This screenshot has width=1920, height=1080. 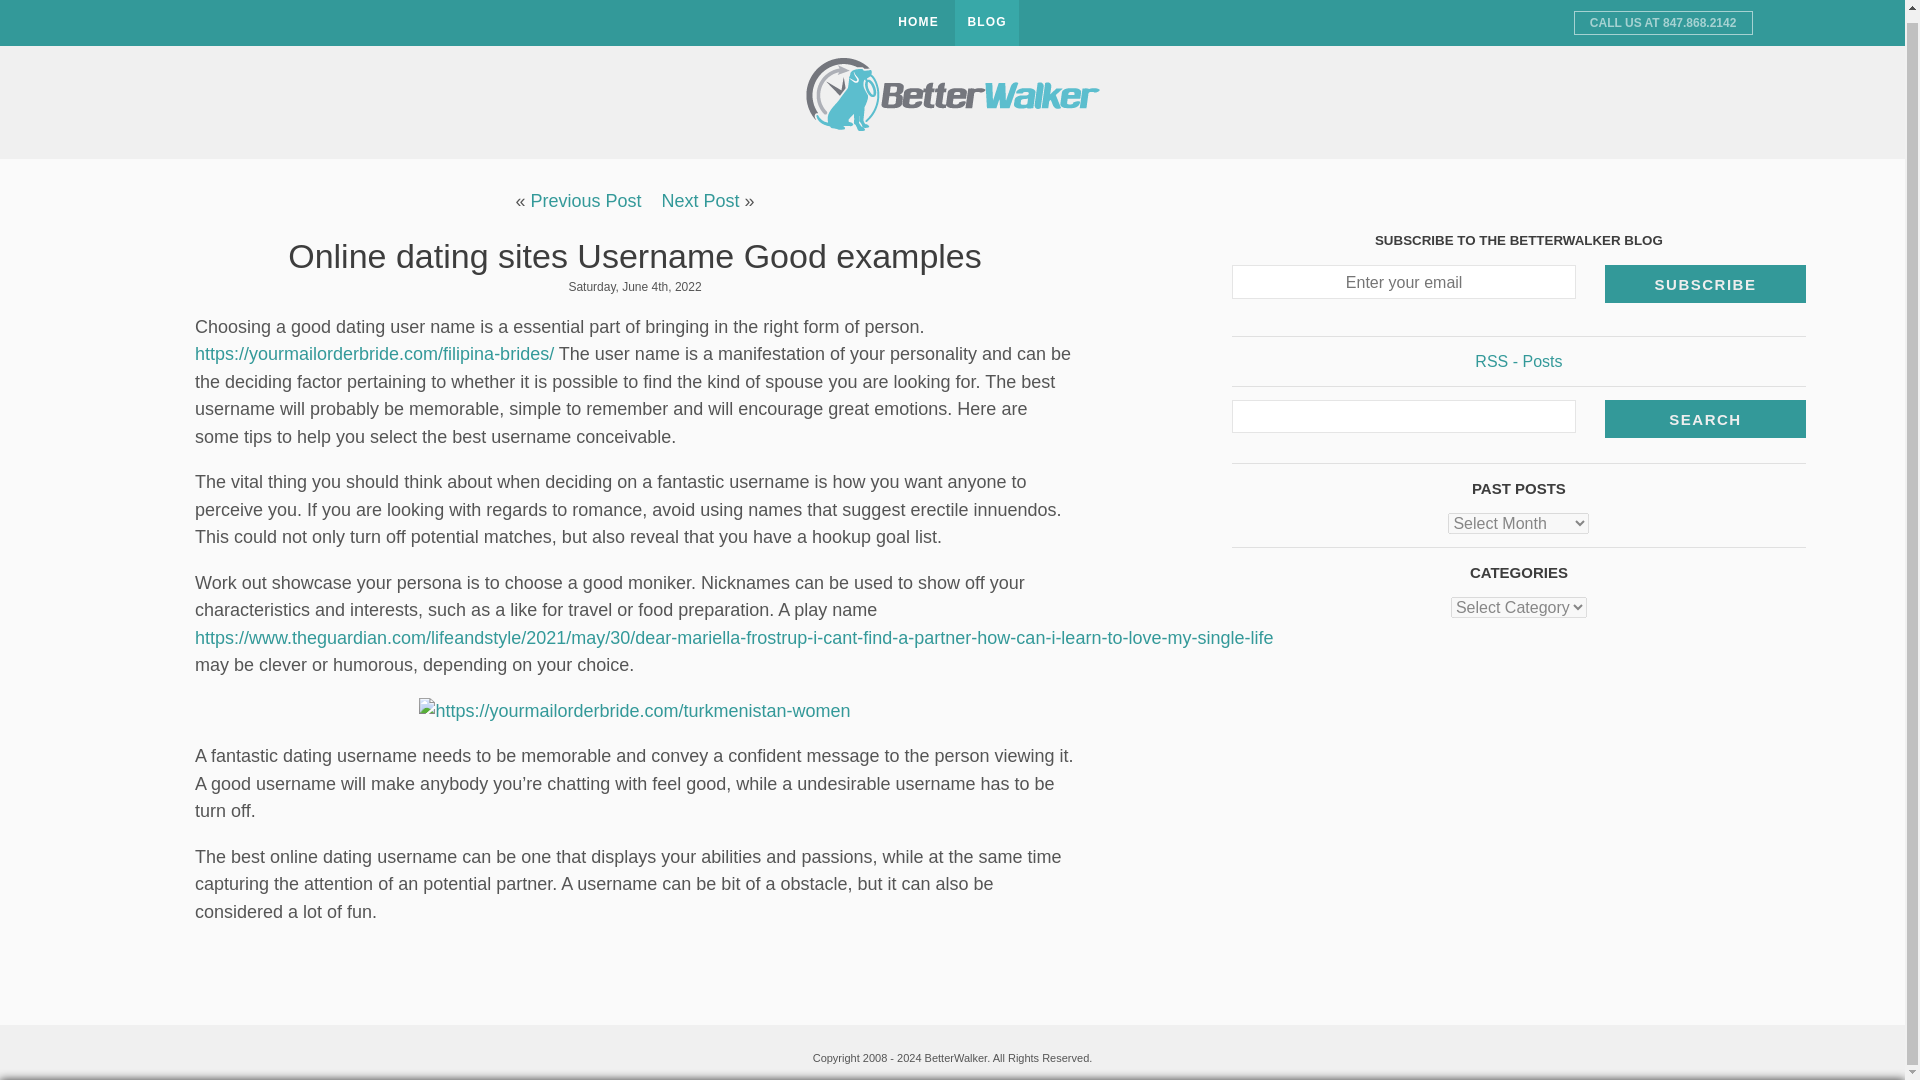 I want to click on Subscribe, so click(x=1706, y=276).